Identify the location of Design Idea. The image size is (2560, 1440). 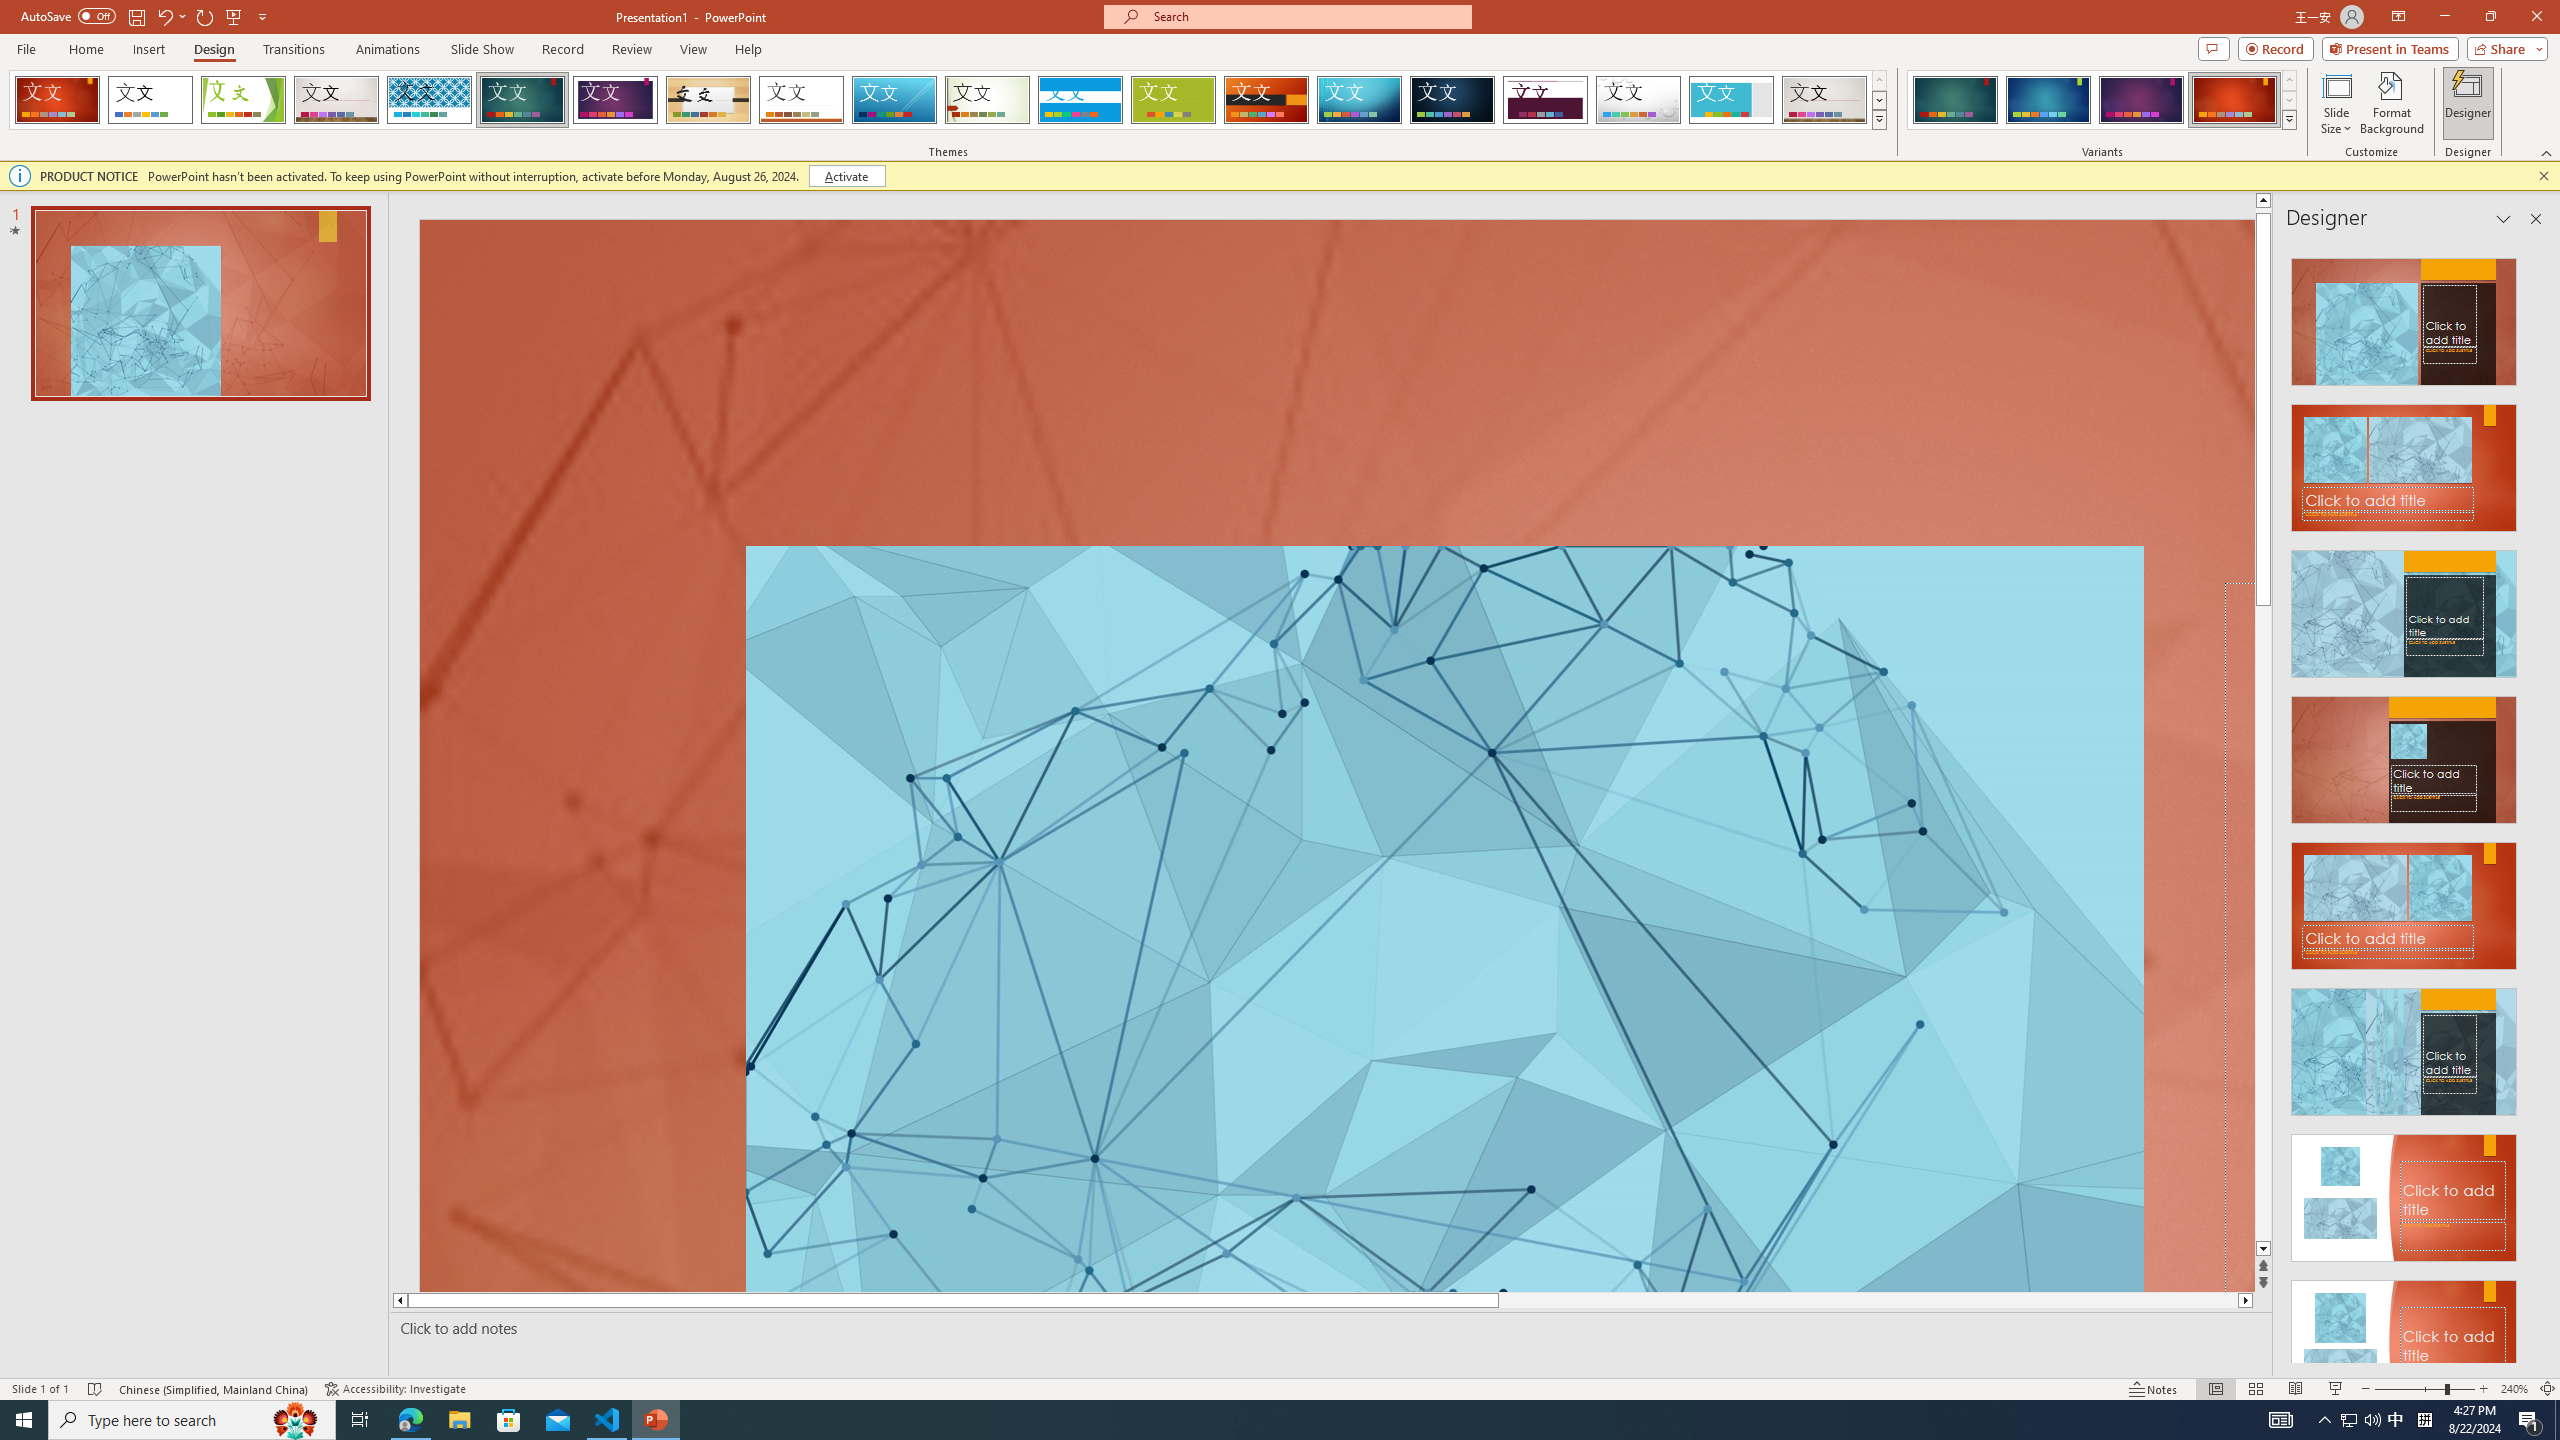
(2404, 1338).